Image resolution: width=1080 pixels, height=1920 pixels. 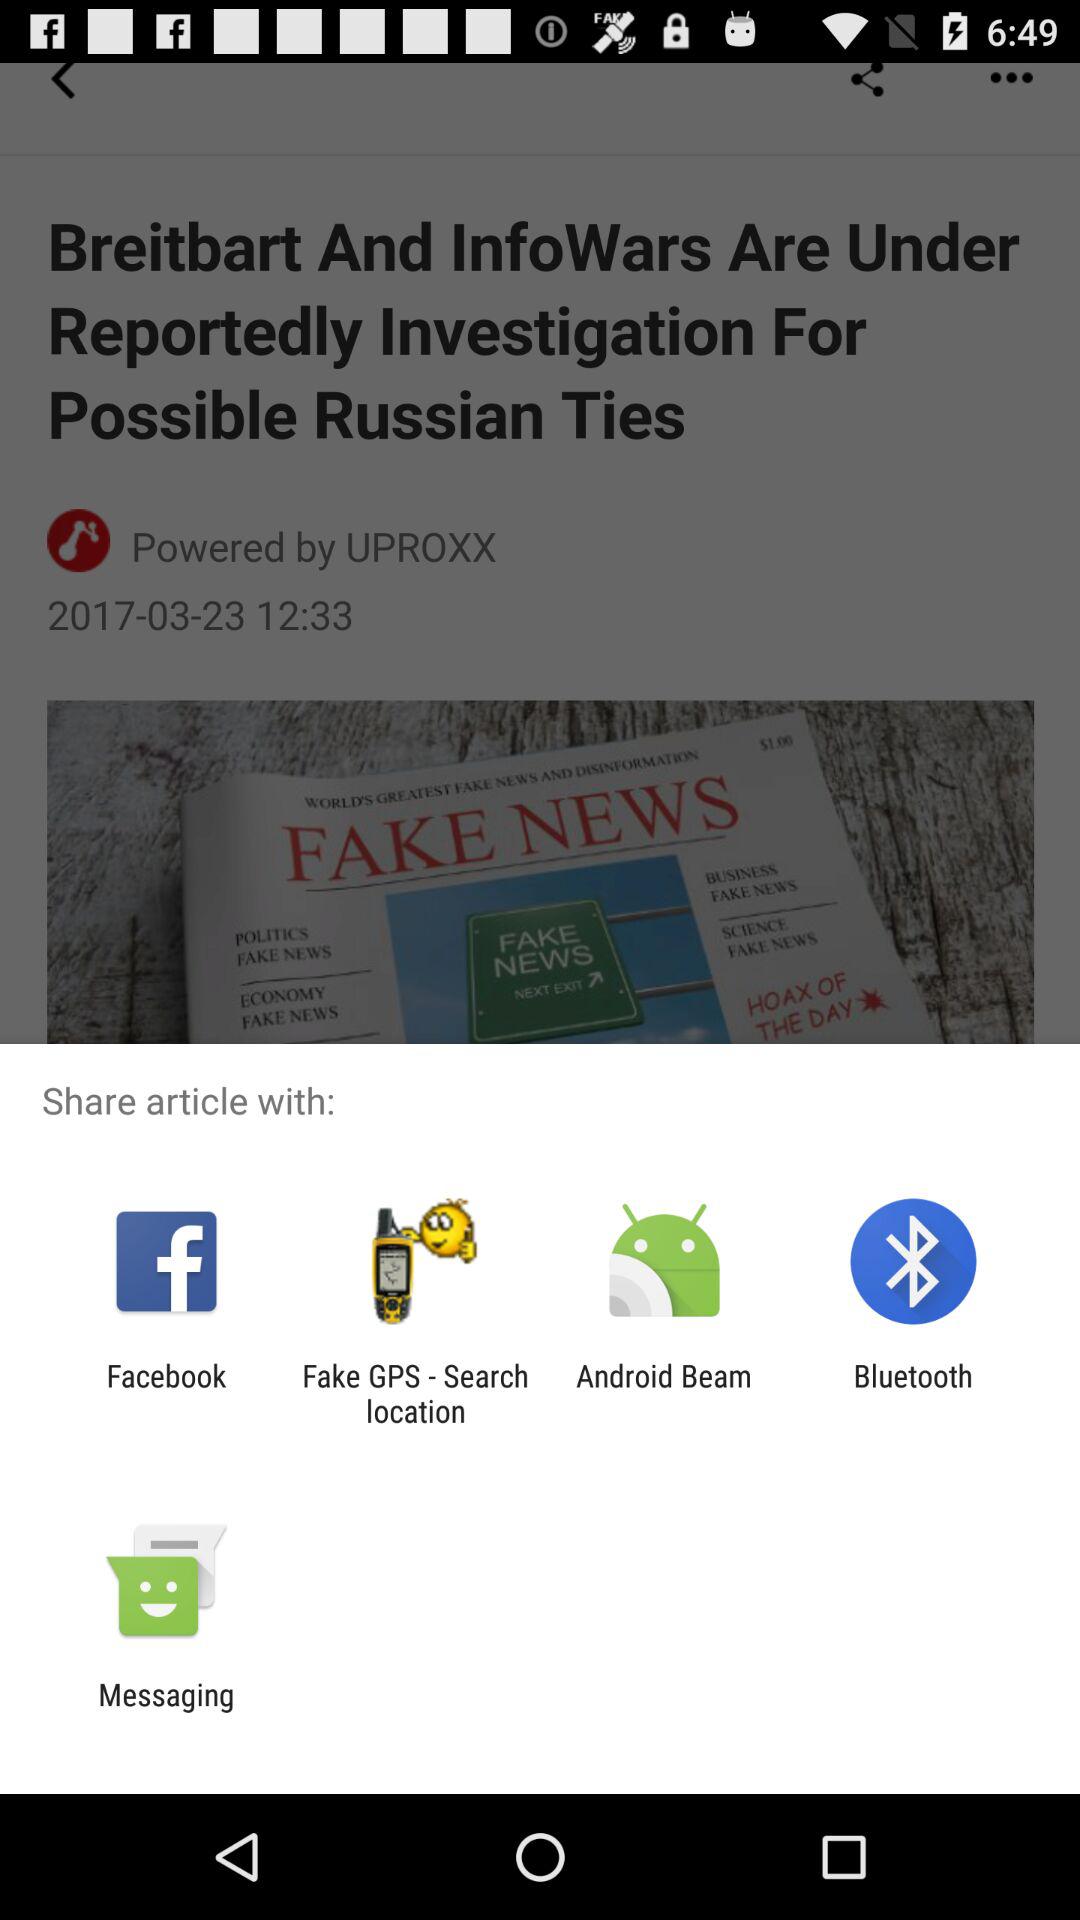 What do you see at coordinates (415, 1393) in the screenshot?
I see `turn off item to the right of facebook icon` at bounding box center [415, 1393].